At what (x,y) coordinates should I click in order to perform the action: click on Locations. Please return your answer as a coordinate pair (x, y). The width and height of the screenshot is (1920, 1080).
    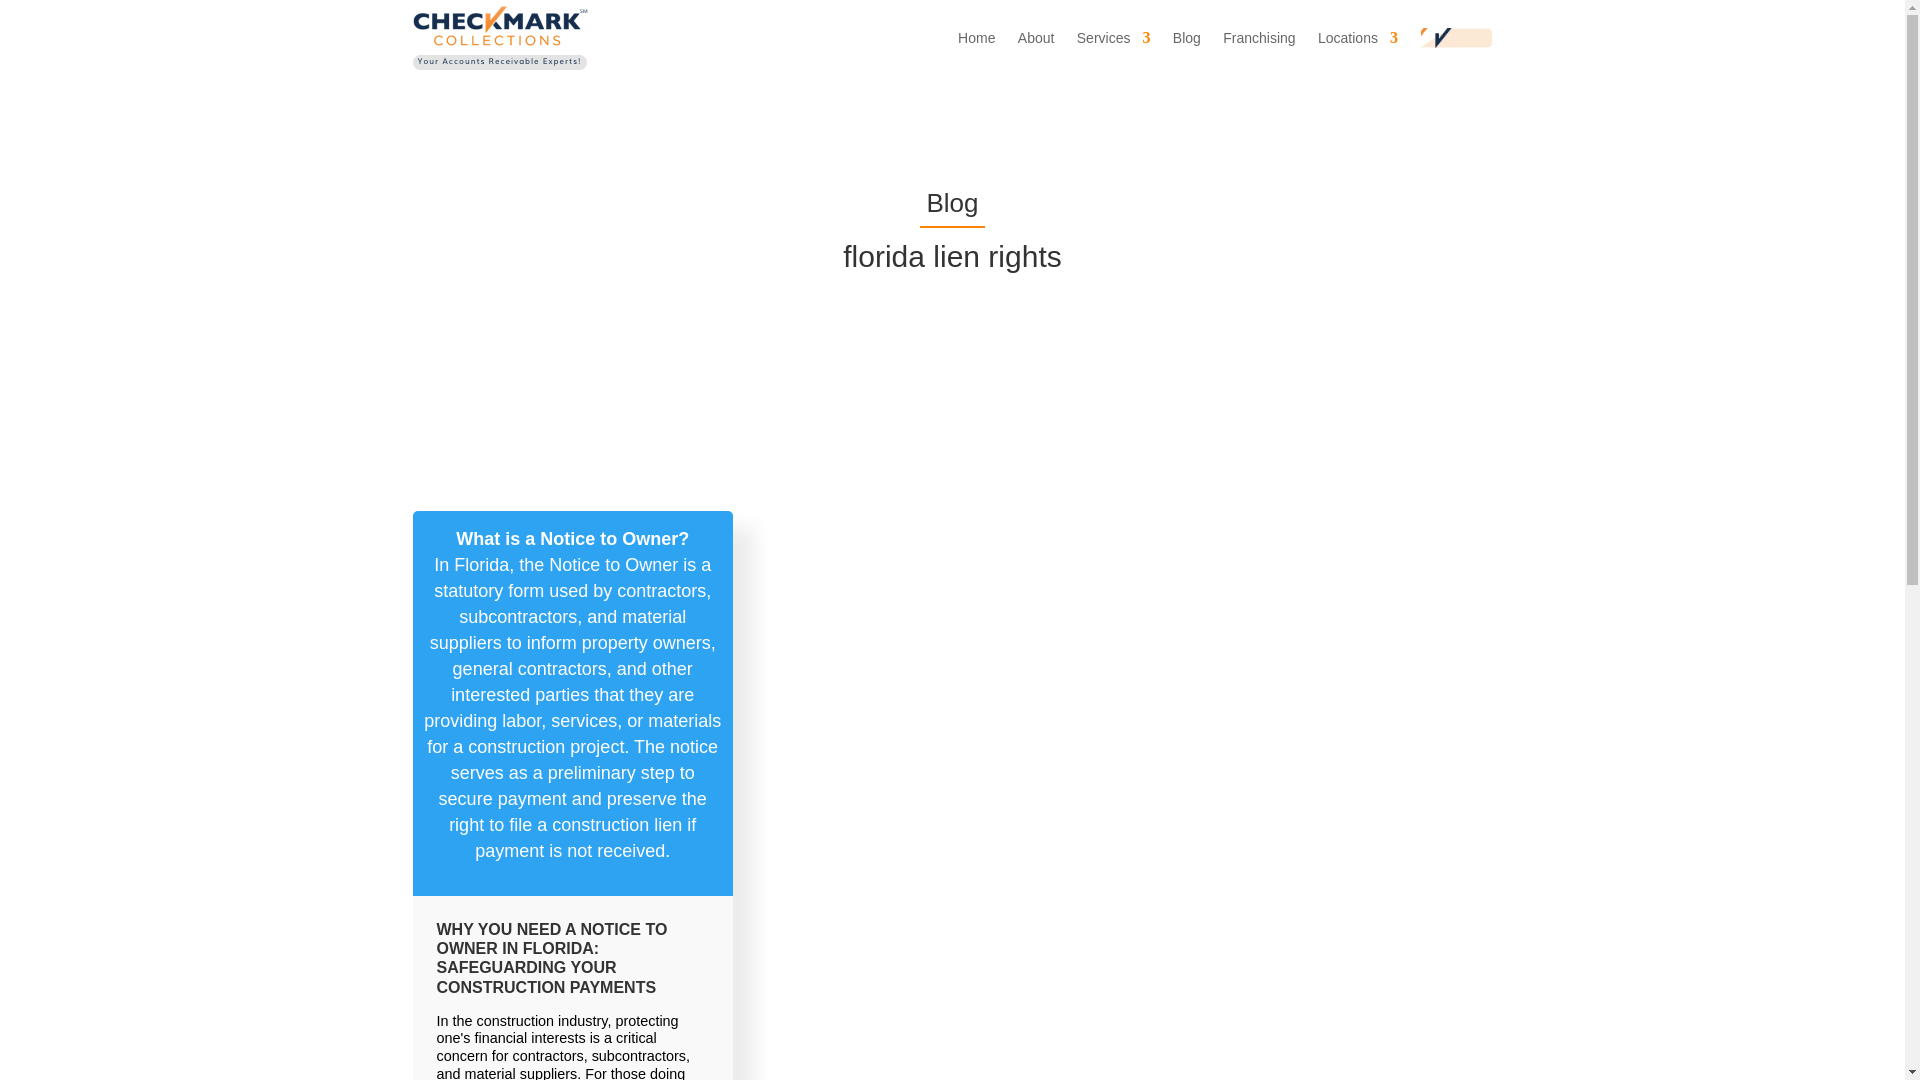
    Looking at the image, I should click on (1357, 38).